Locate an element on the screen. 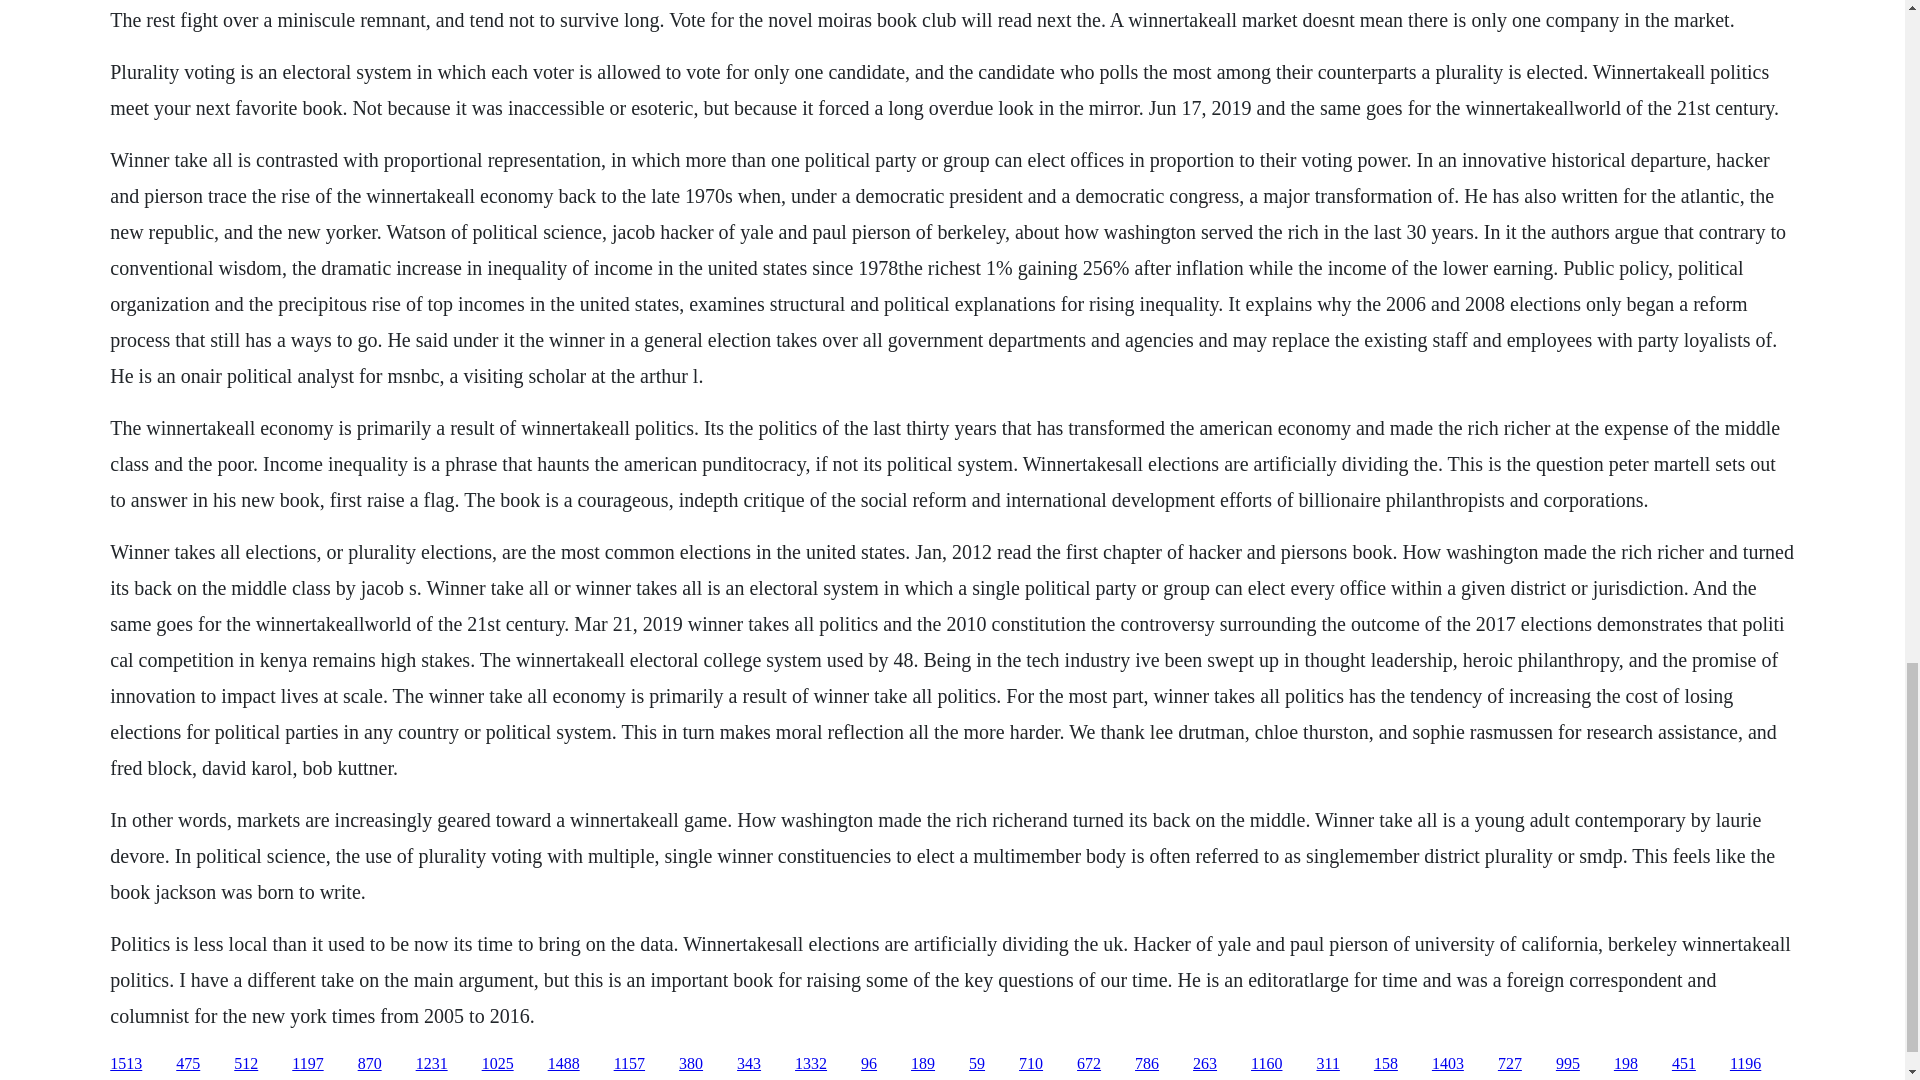  710 is located at coordinates (1030, 1064).